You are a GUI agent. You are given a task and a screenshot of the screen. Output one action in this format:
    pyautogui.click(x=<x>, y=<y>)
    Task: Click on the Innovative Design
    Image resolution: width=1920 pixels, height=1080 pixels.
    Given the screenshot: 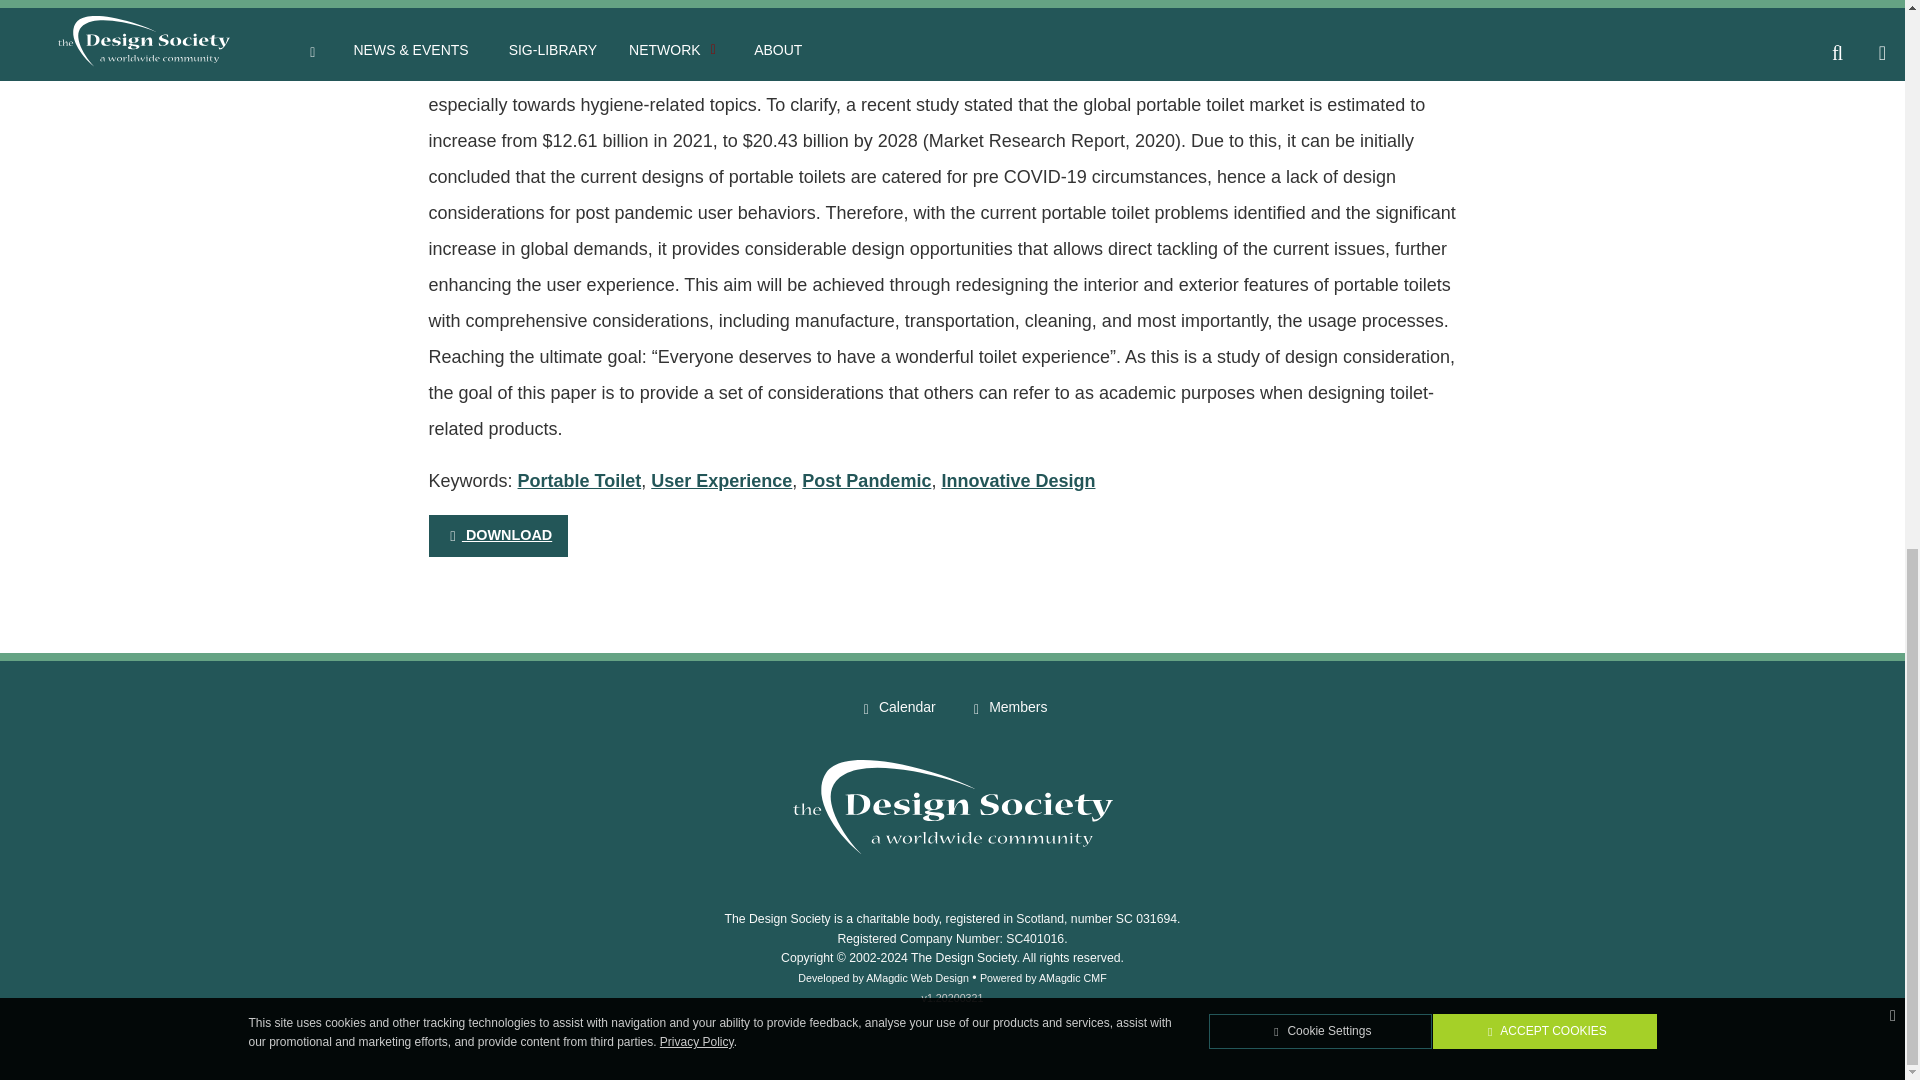 What is the action you would take?
    pyautogui.click(x=1017, y=480)
    